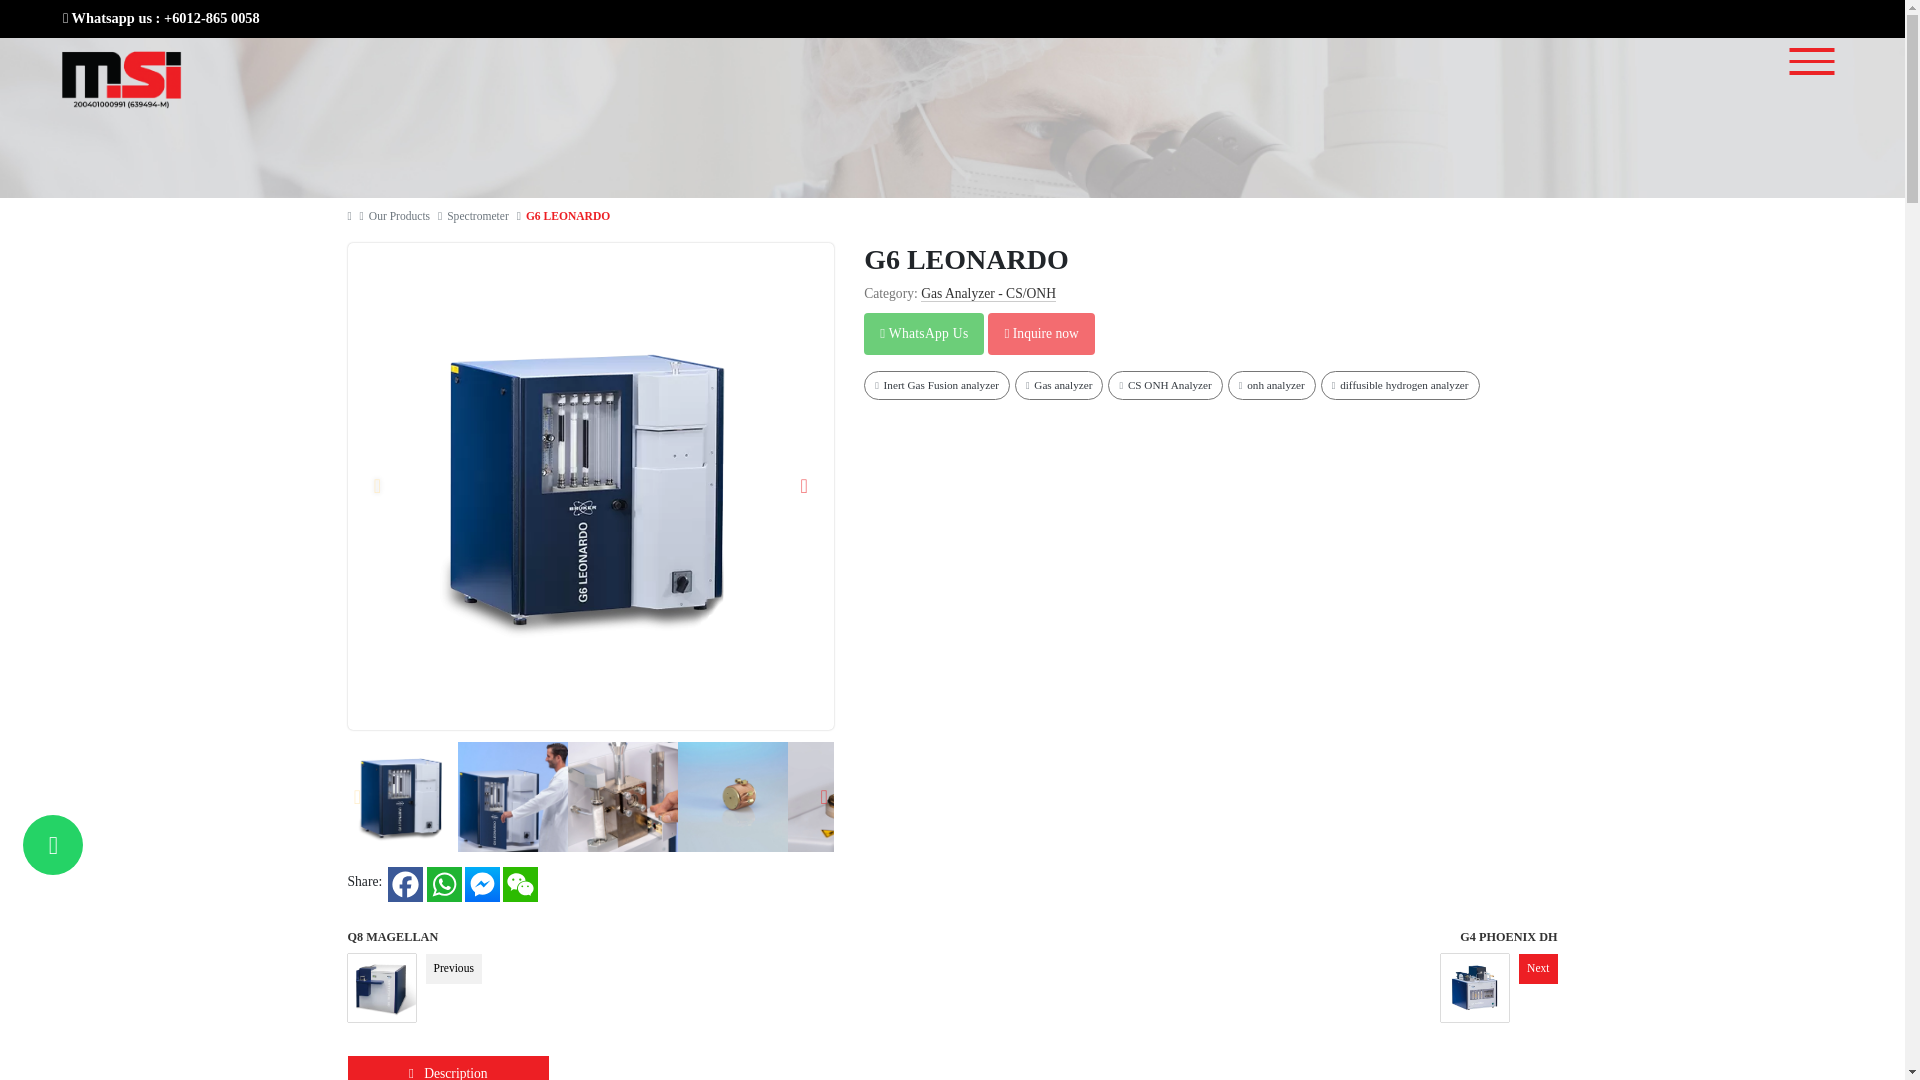 This screenshot has width=1920, height=1080. Describe the element at coordinates (568, 216) in the screenshot. I see `G6 LEONARDO` at that location.